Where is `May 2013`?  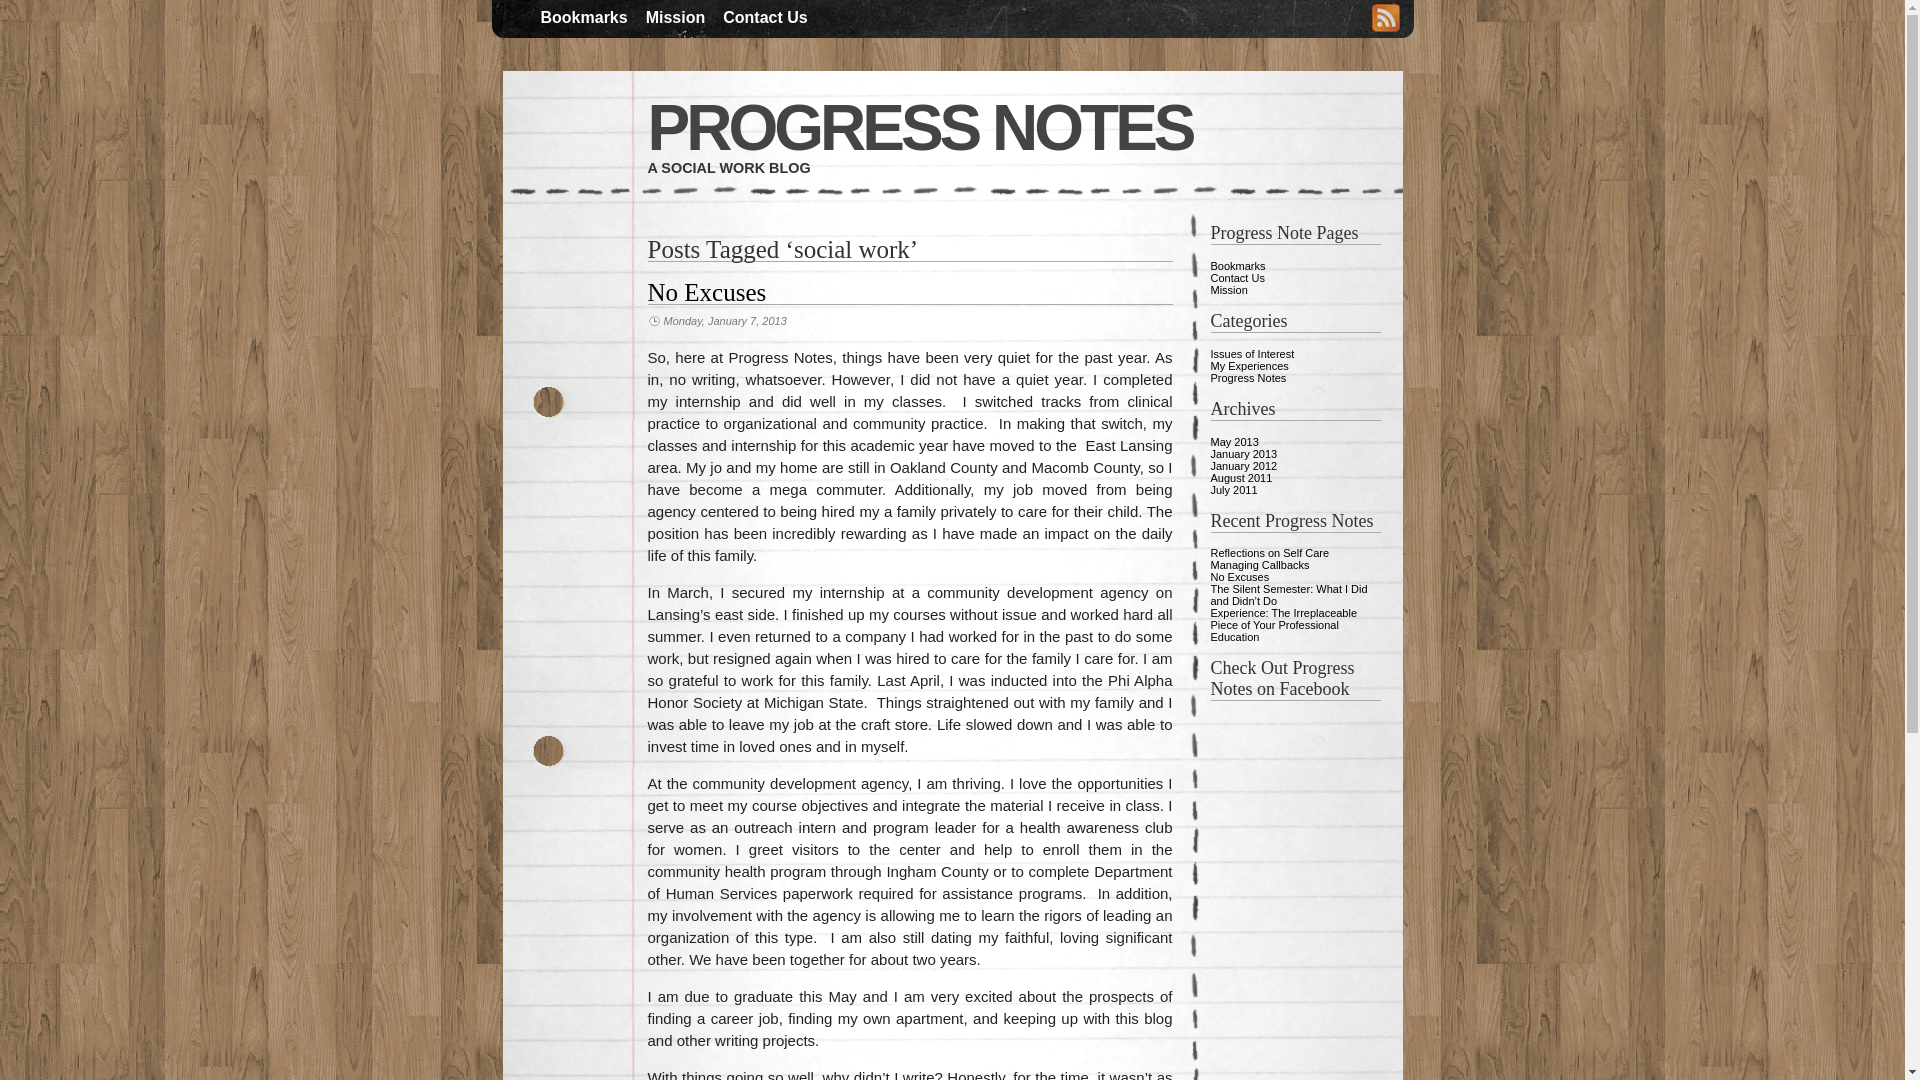 May 2013 is located at coordinates (1233, 442).